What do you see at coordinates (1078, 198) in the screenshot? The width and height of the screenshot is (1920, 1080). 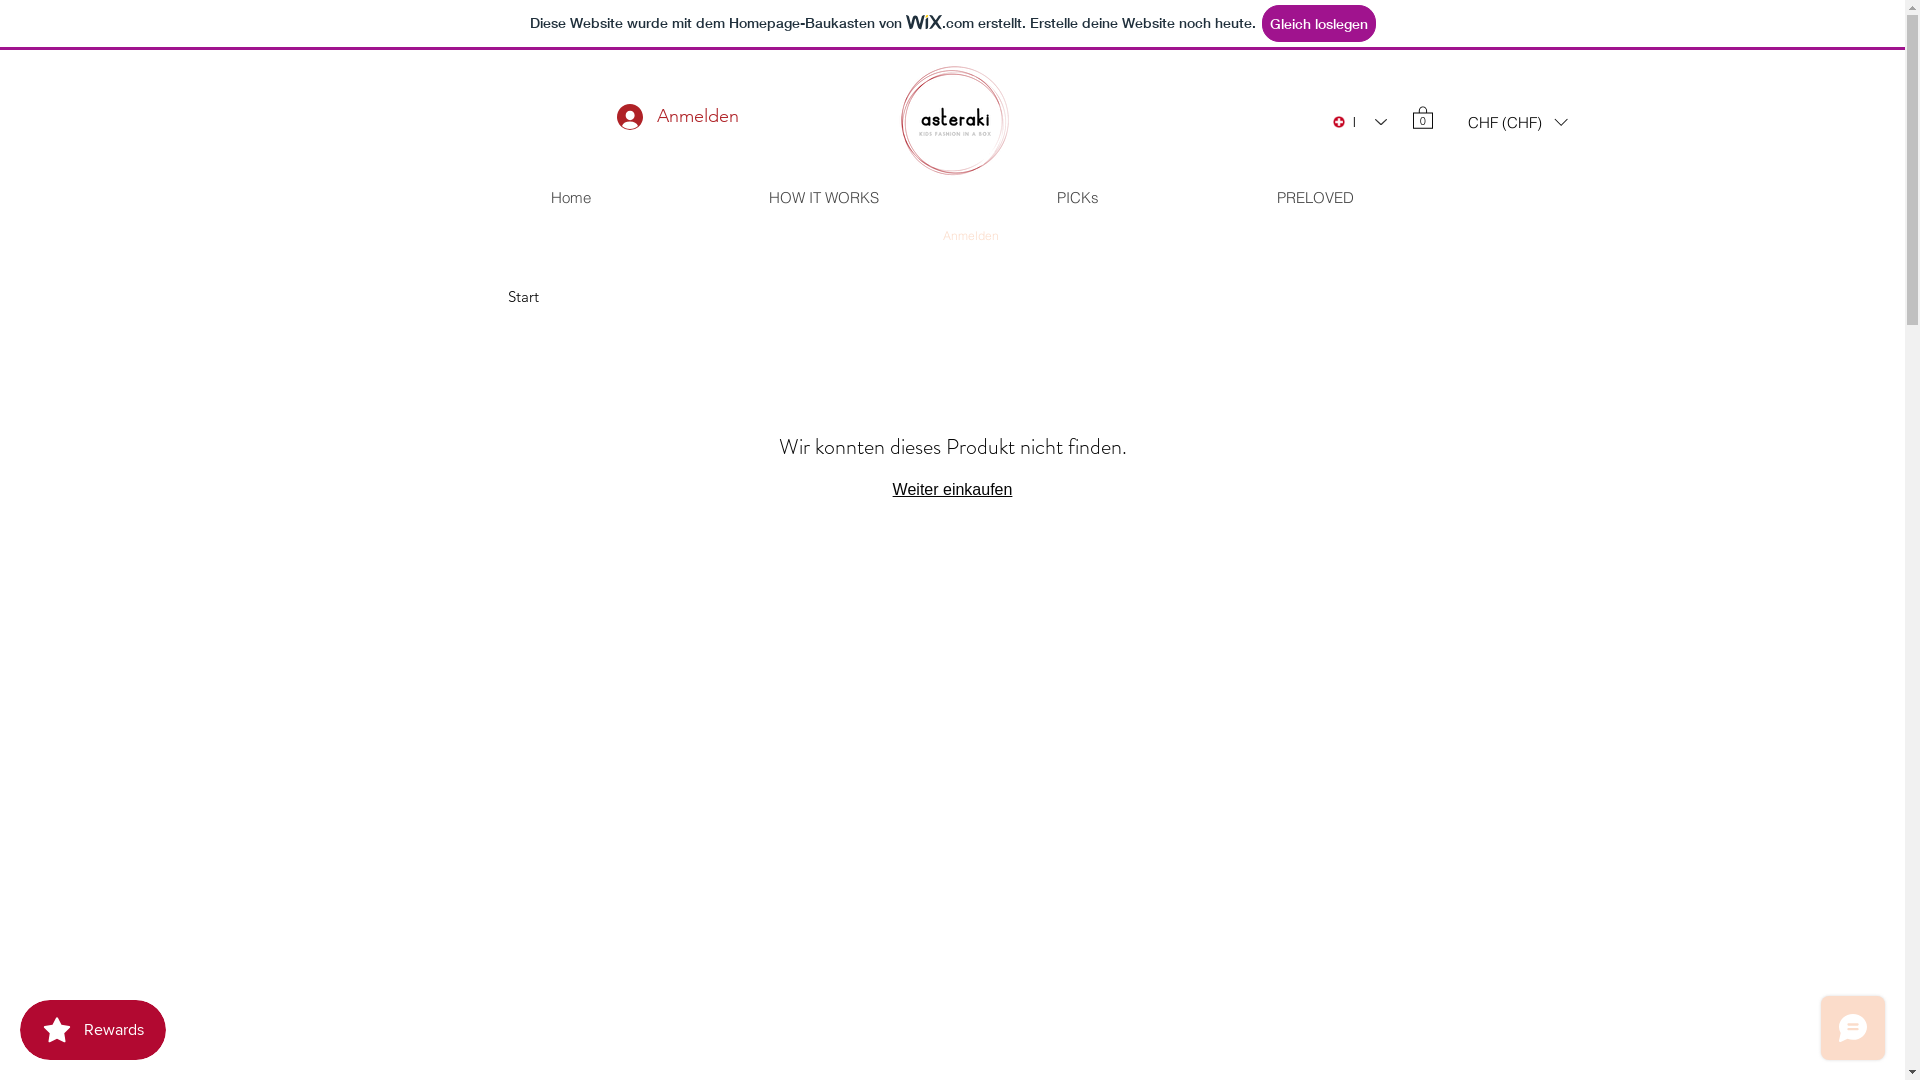 I see `PICKs` at bounding box center [1078, 198].